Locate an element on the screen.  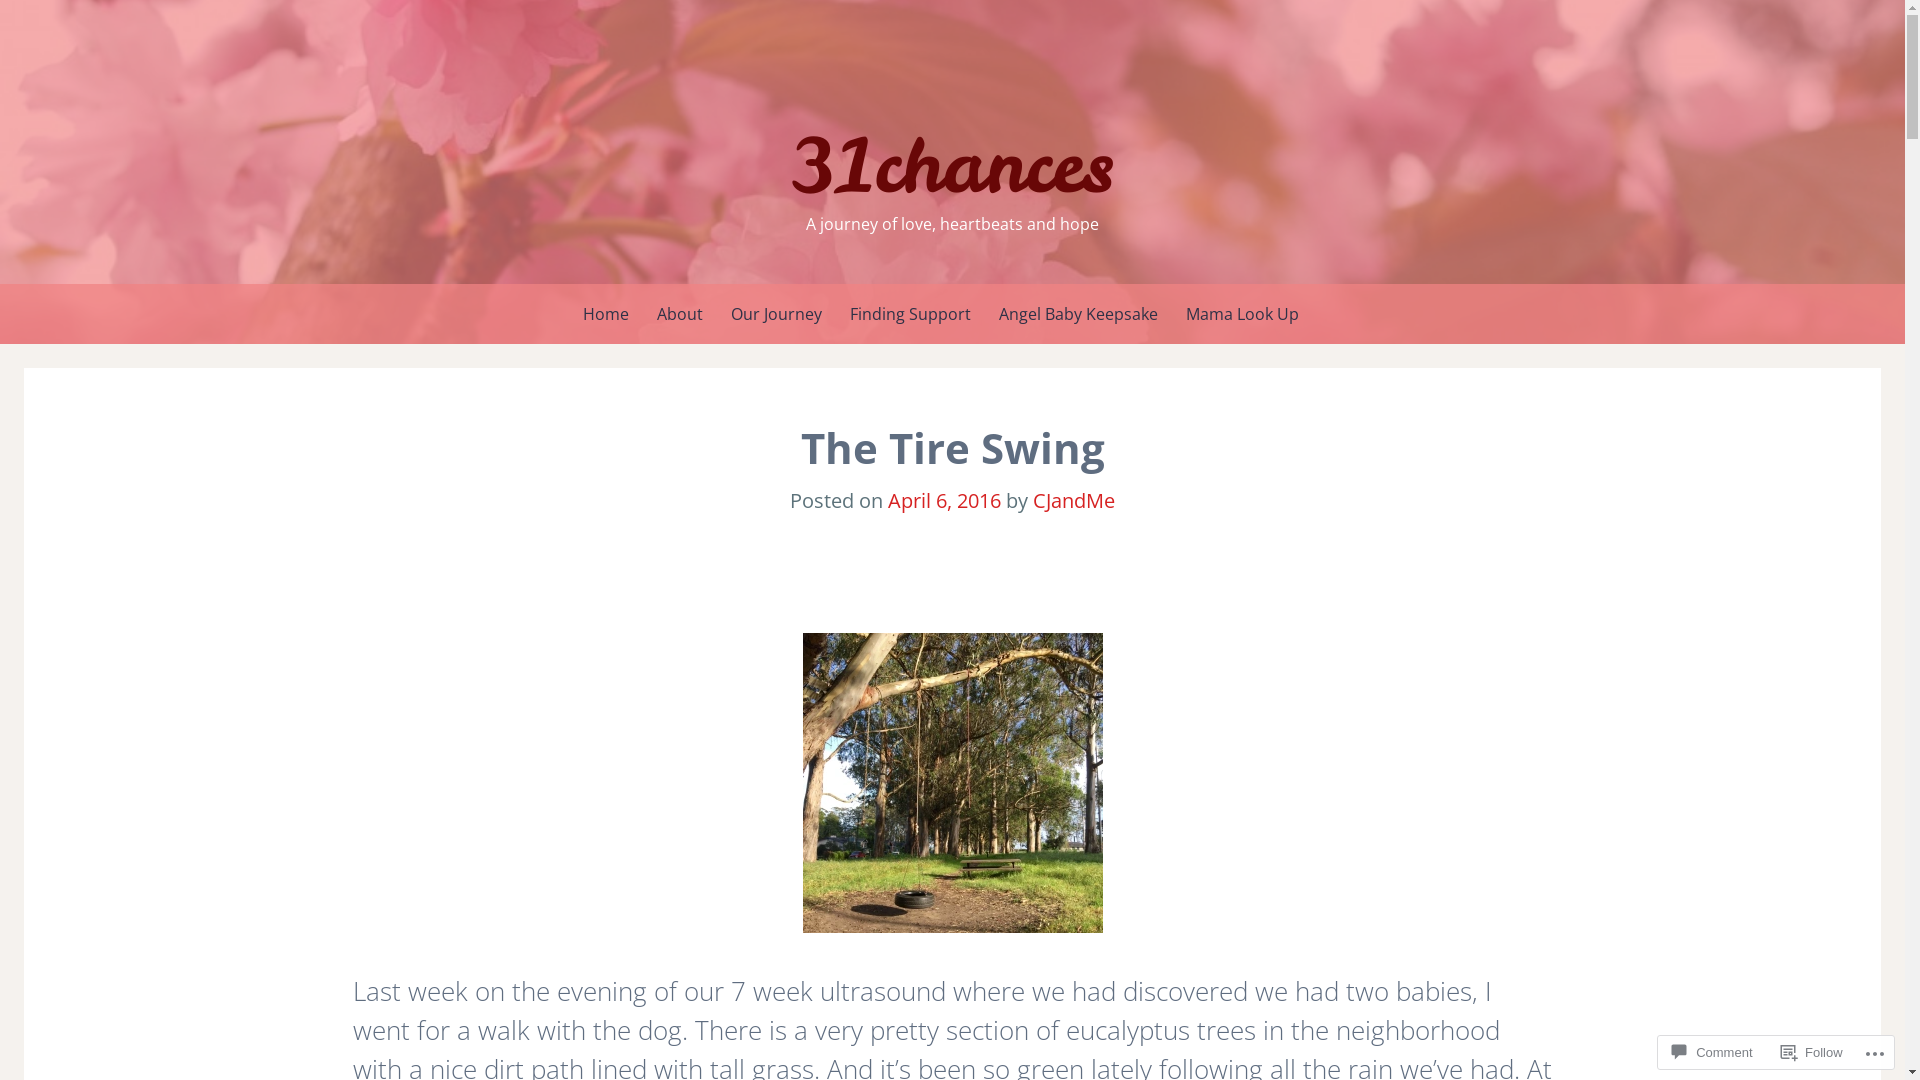
Our Journey is located at coordinates (776, 314).